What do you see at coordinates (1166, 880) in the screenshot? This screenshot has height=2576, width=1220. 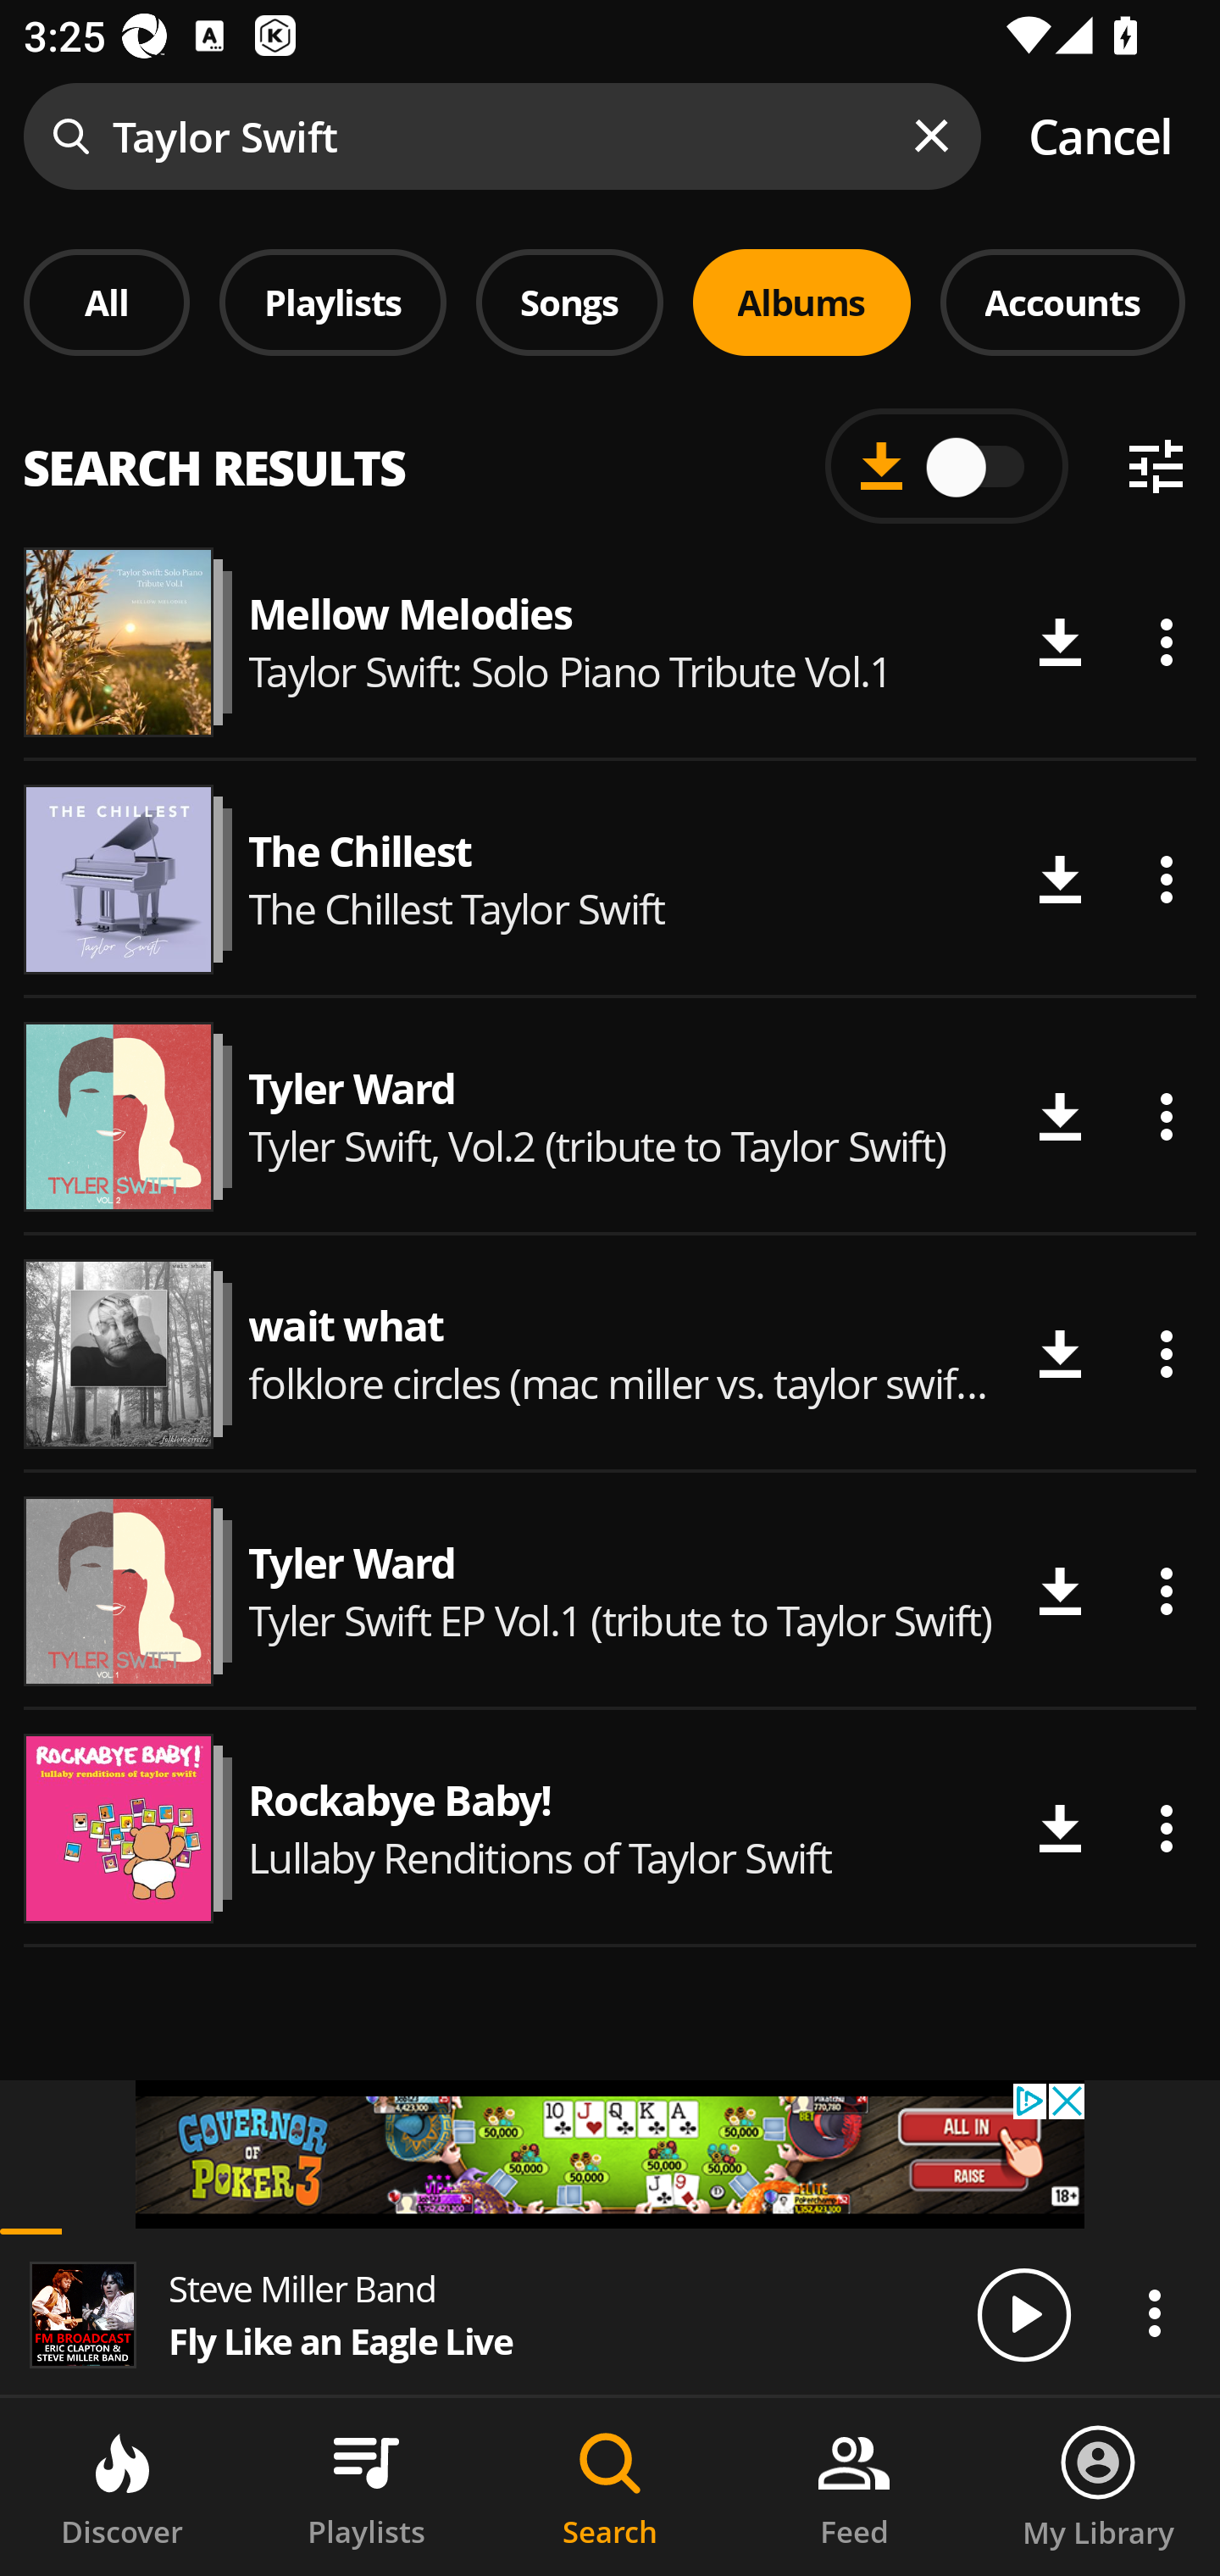 I see `Actions` at bounding box center [1166, 880].